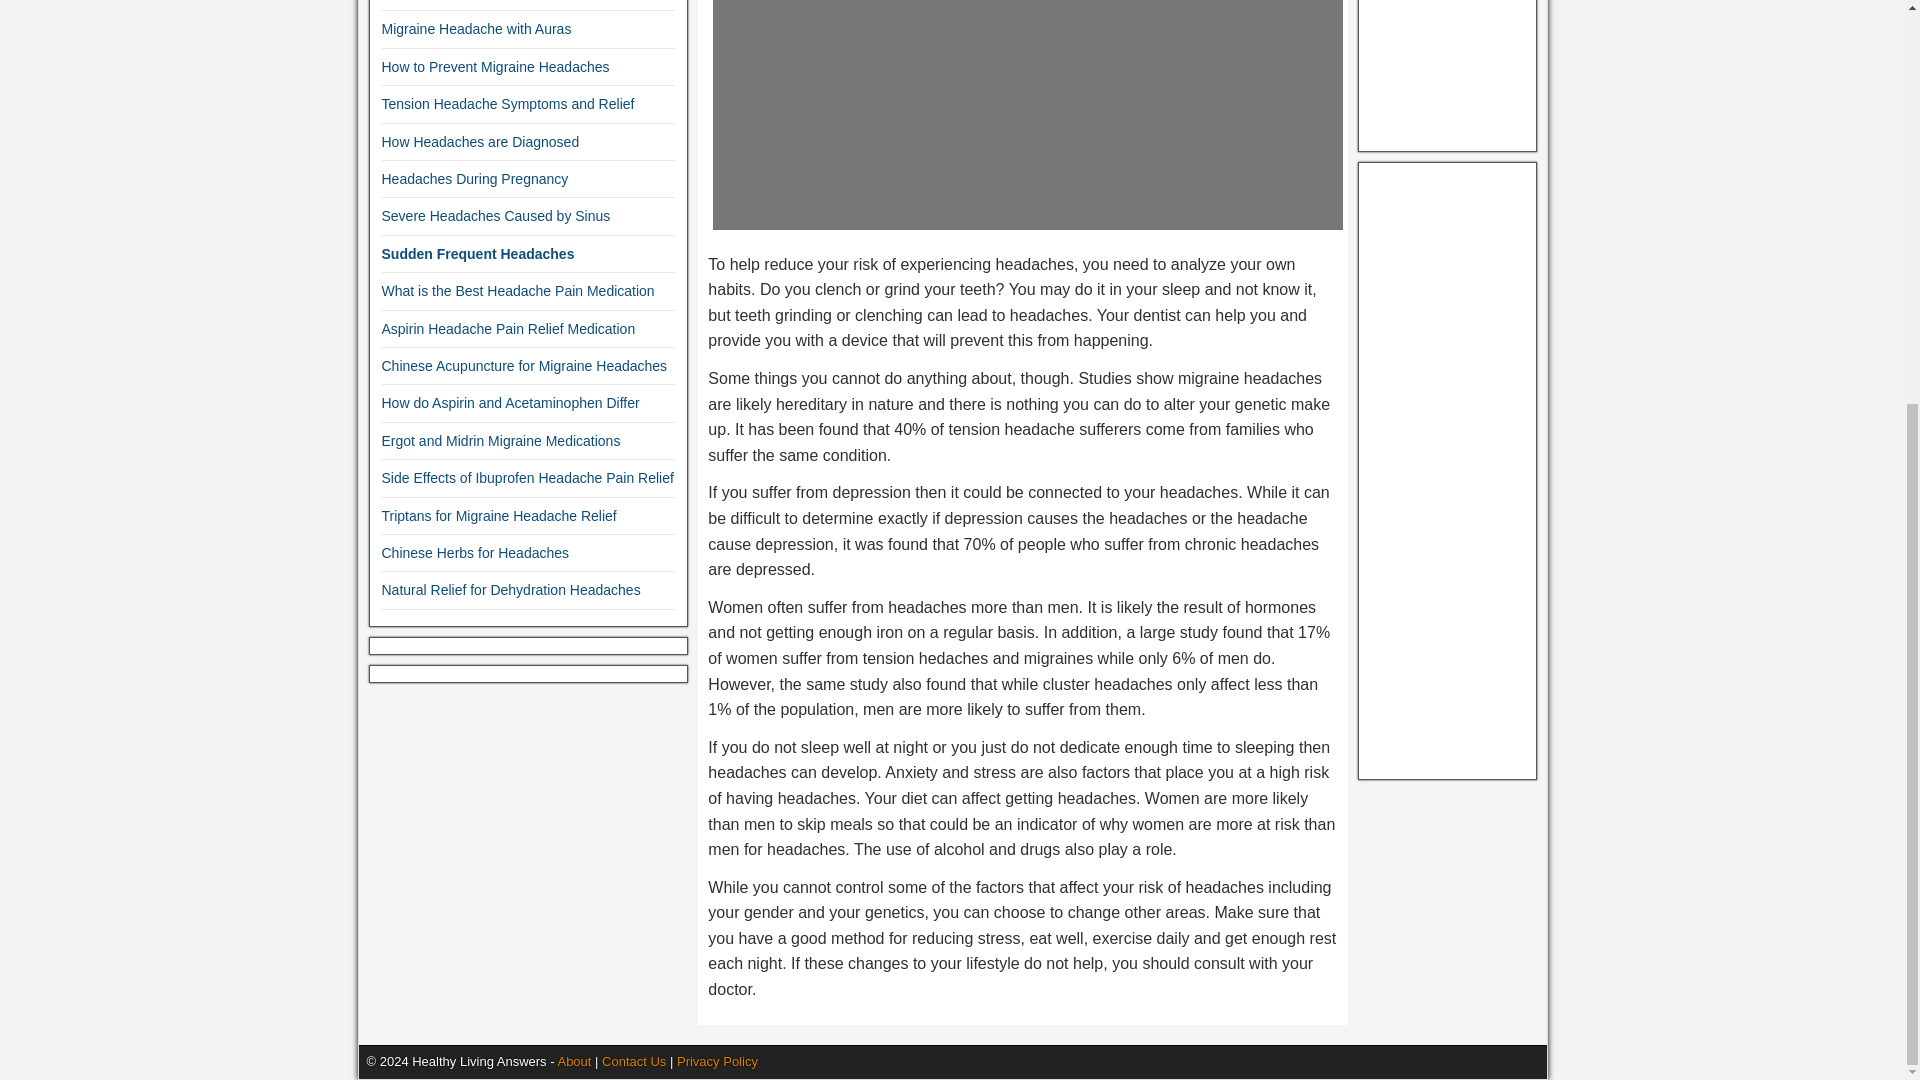 The image size is (1920, 1080). What do you see at coordinates (528, 478) in the screenshot?
I see `Side Effects of Ibuprofen Headache Pain Relief` at bounding box center [528, 478].